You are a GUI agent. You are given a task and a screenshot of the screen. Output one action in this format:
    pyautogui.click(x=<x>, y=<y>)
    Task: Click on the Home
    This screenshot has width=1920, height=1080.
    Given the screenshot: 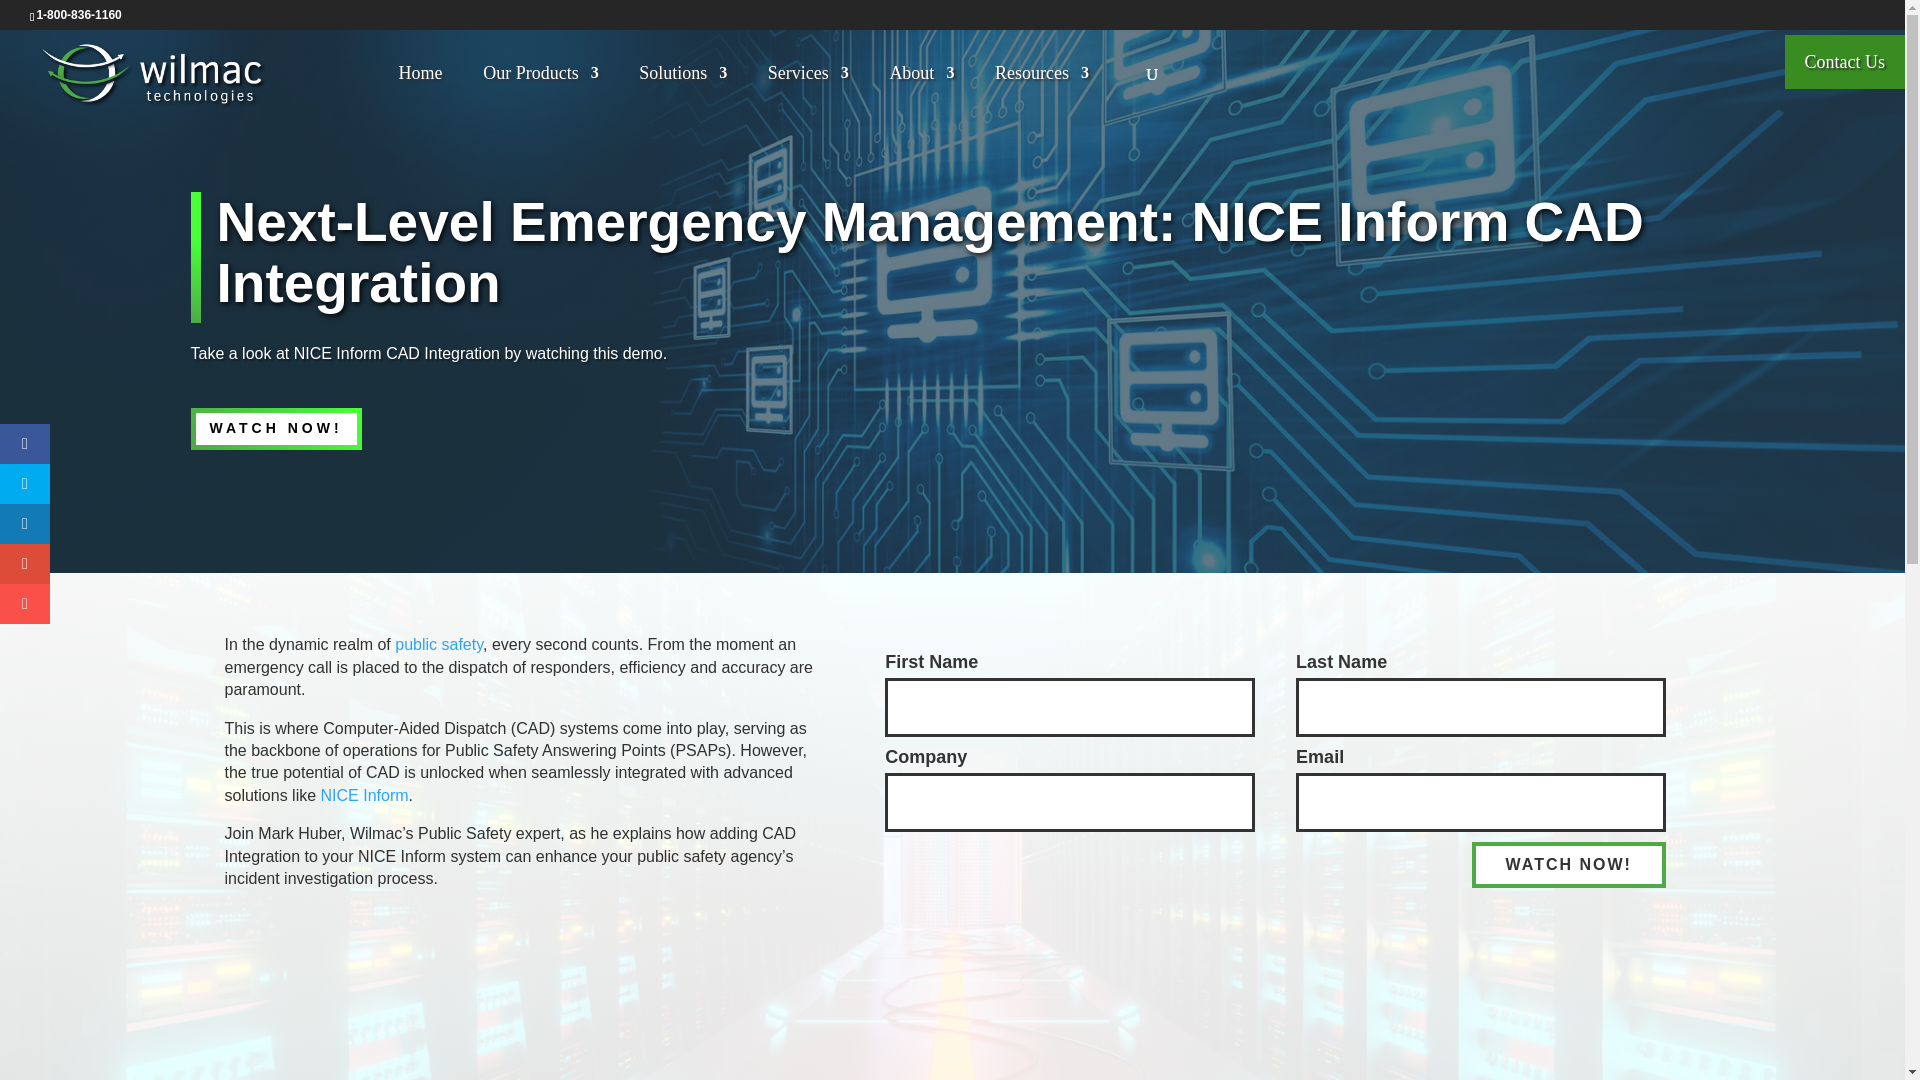 What is the action you would take?
    pyautogui.click(x=421, y=90)
    